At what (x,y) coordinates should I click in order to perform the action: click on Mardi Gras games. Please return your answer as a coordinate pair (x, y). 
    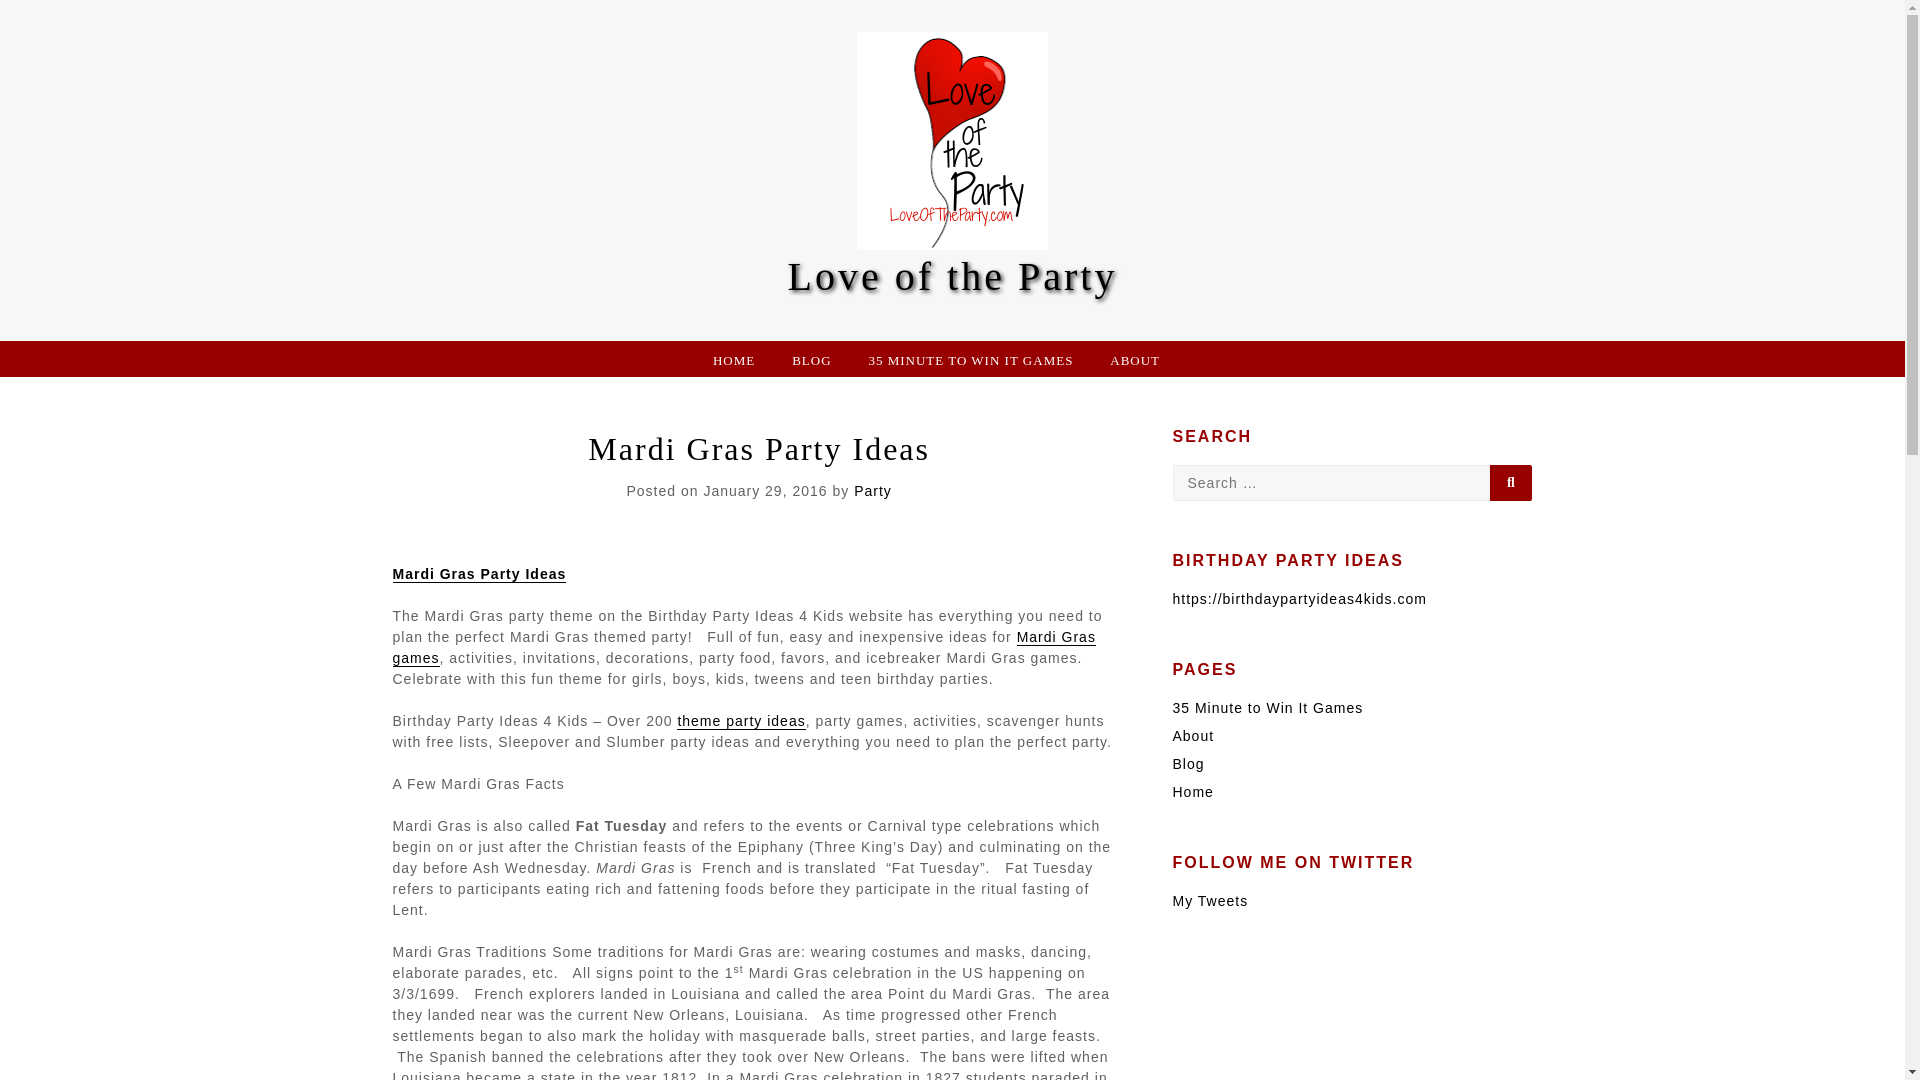
    Looking at the image, I should click on (742, 647).